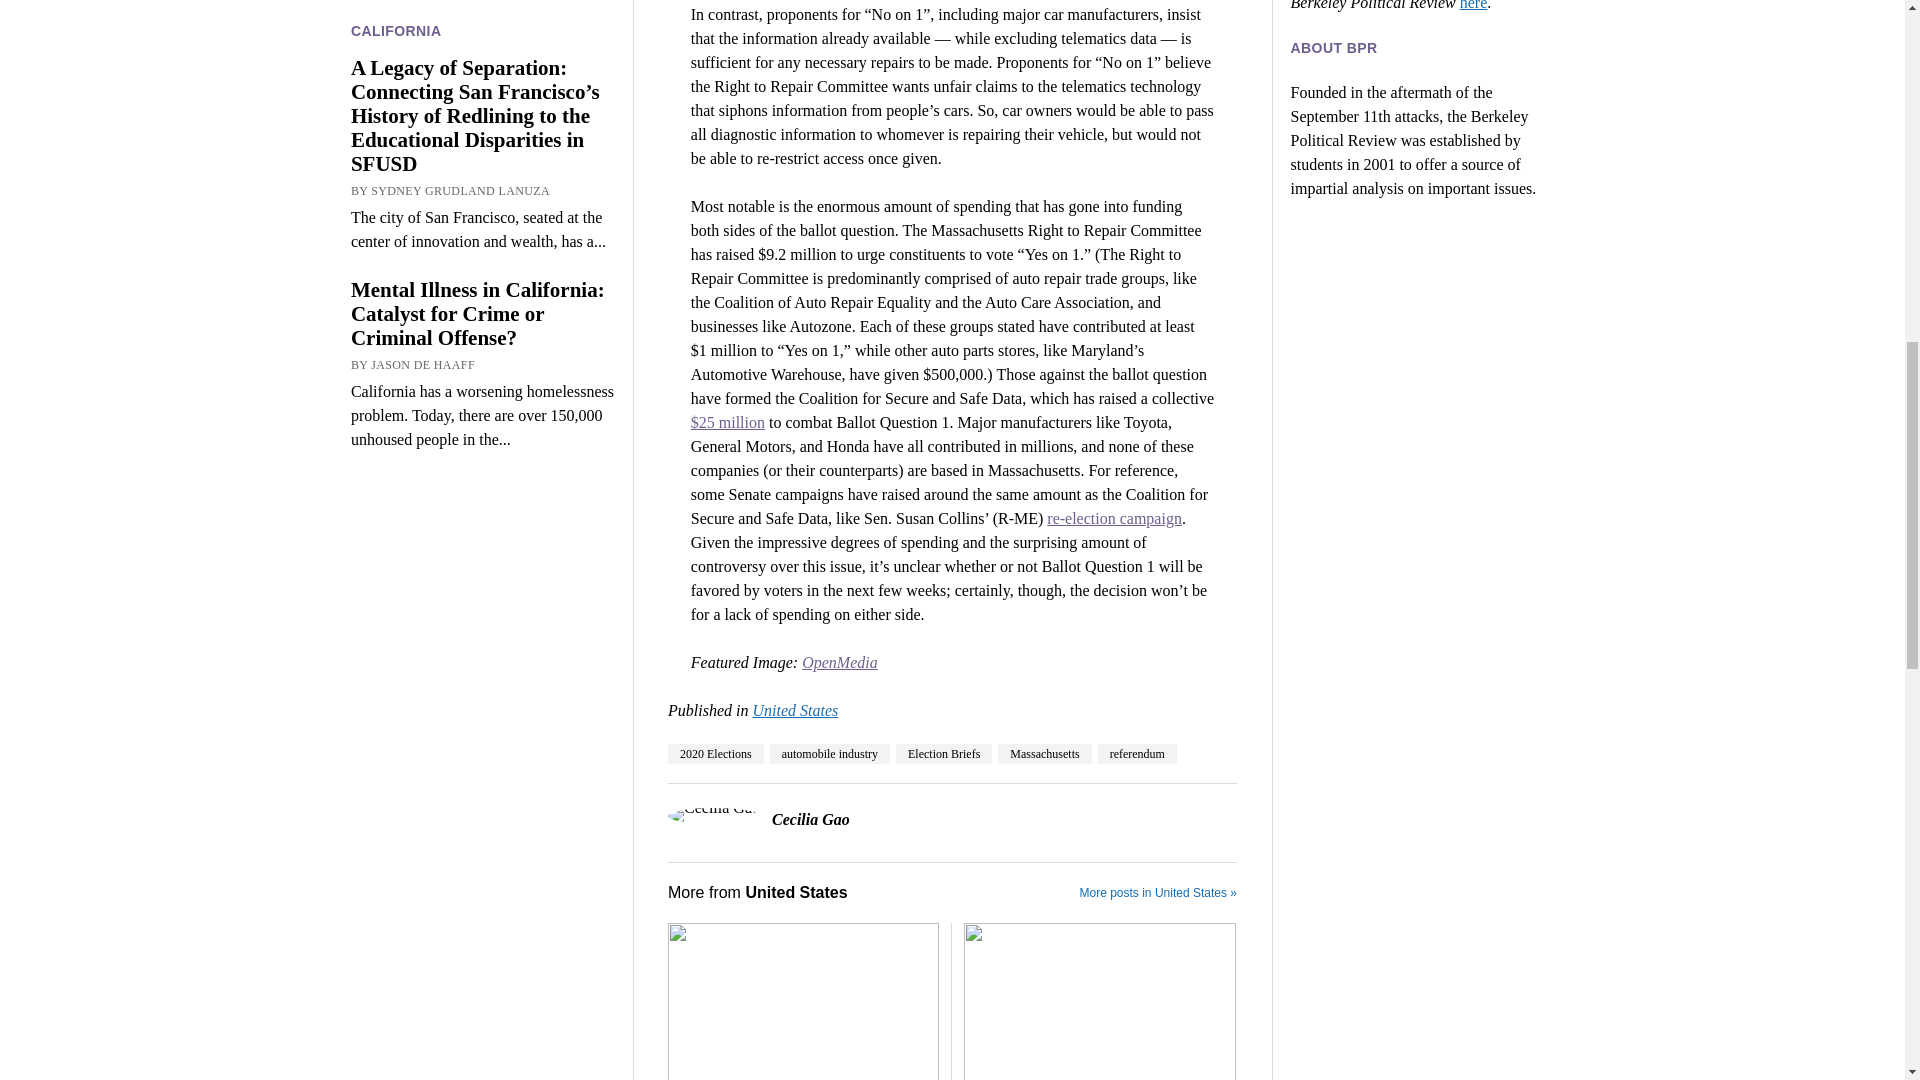 This screenshot has width=1920, height=1080. Describe the element at coordinates (1044, 754) in the screenshot. I see `Massachusetts` at that location.